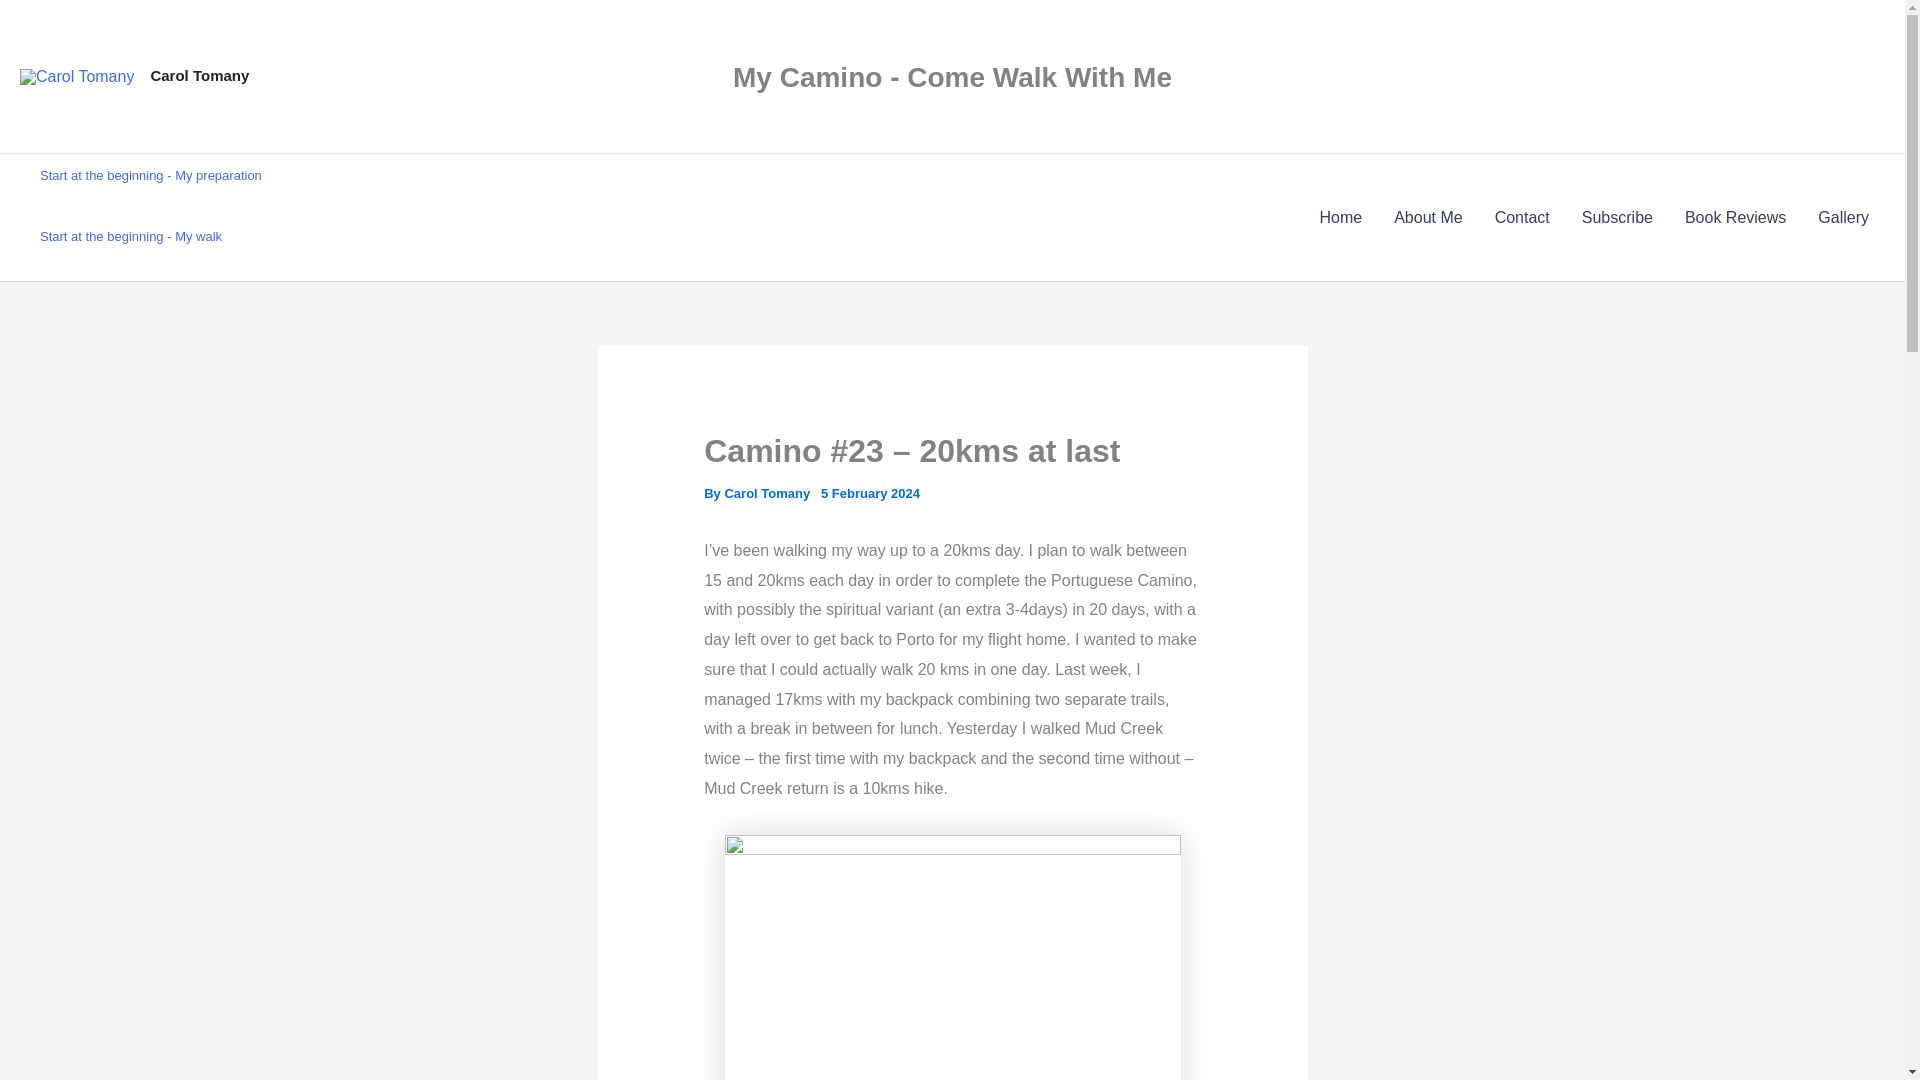 The height and width of the screenshot is (1080, 1920). Describe the element at coordinates (1428, 218) in the screenshot. I see `About Me` at that location.